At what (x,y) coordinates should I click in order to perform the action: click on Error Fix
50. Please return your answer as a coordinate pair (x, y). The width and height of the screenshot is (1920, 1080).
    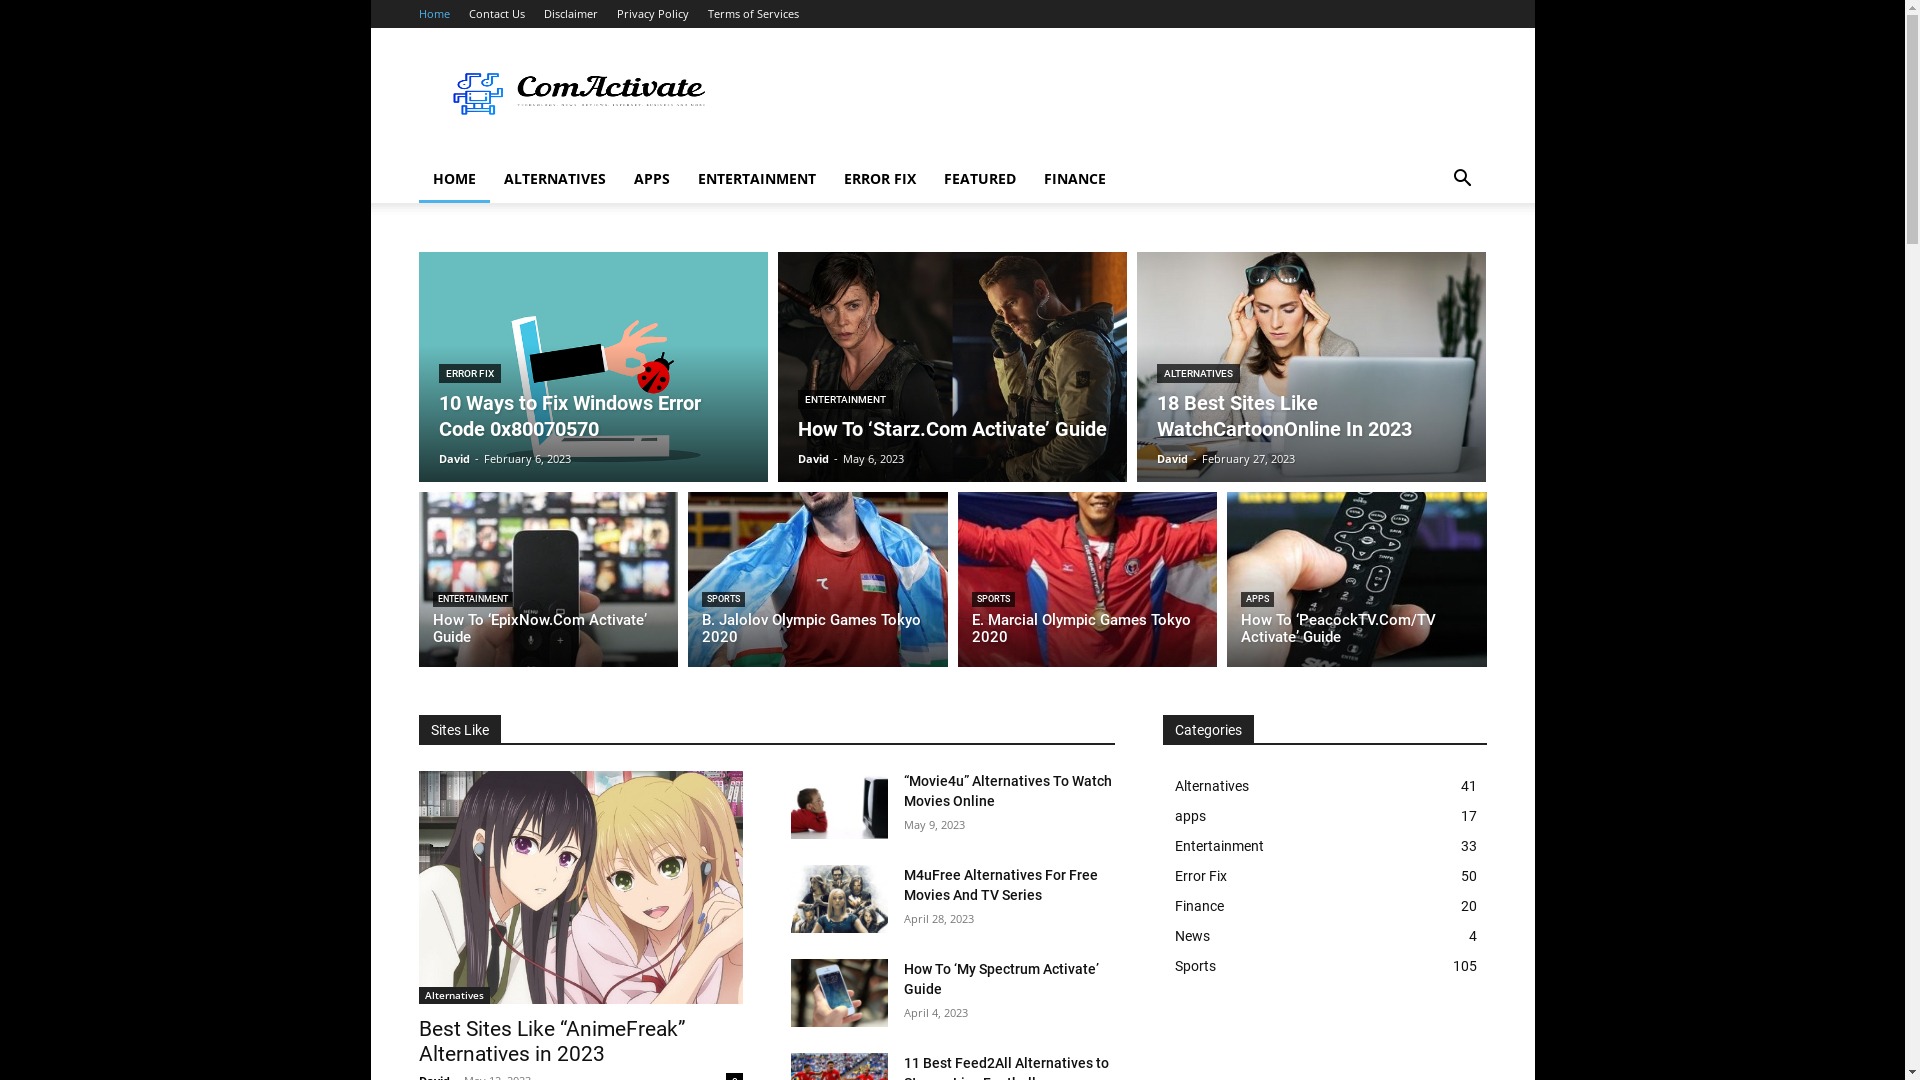
    Looking at the image, I should click on (1324, 876).